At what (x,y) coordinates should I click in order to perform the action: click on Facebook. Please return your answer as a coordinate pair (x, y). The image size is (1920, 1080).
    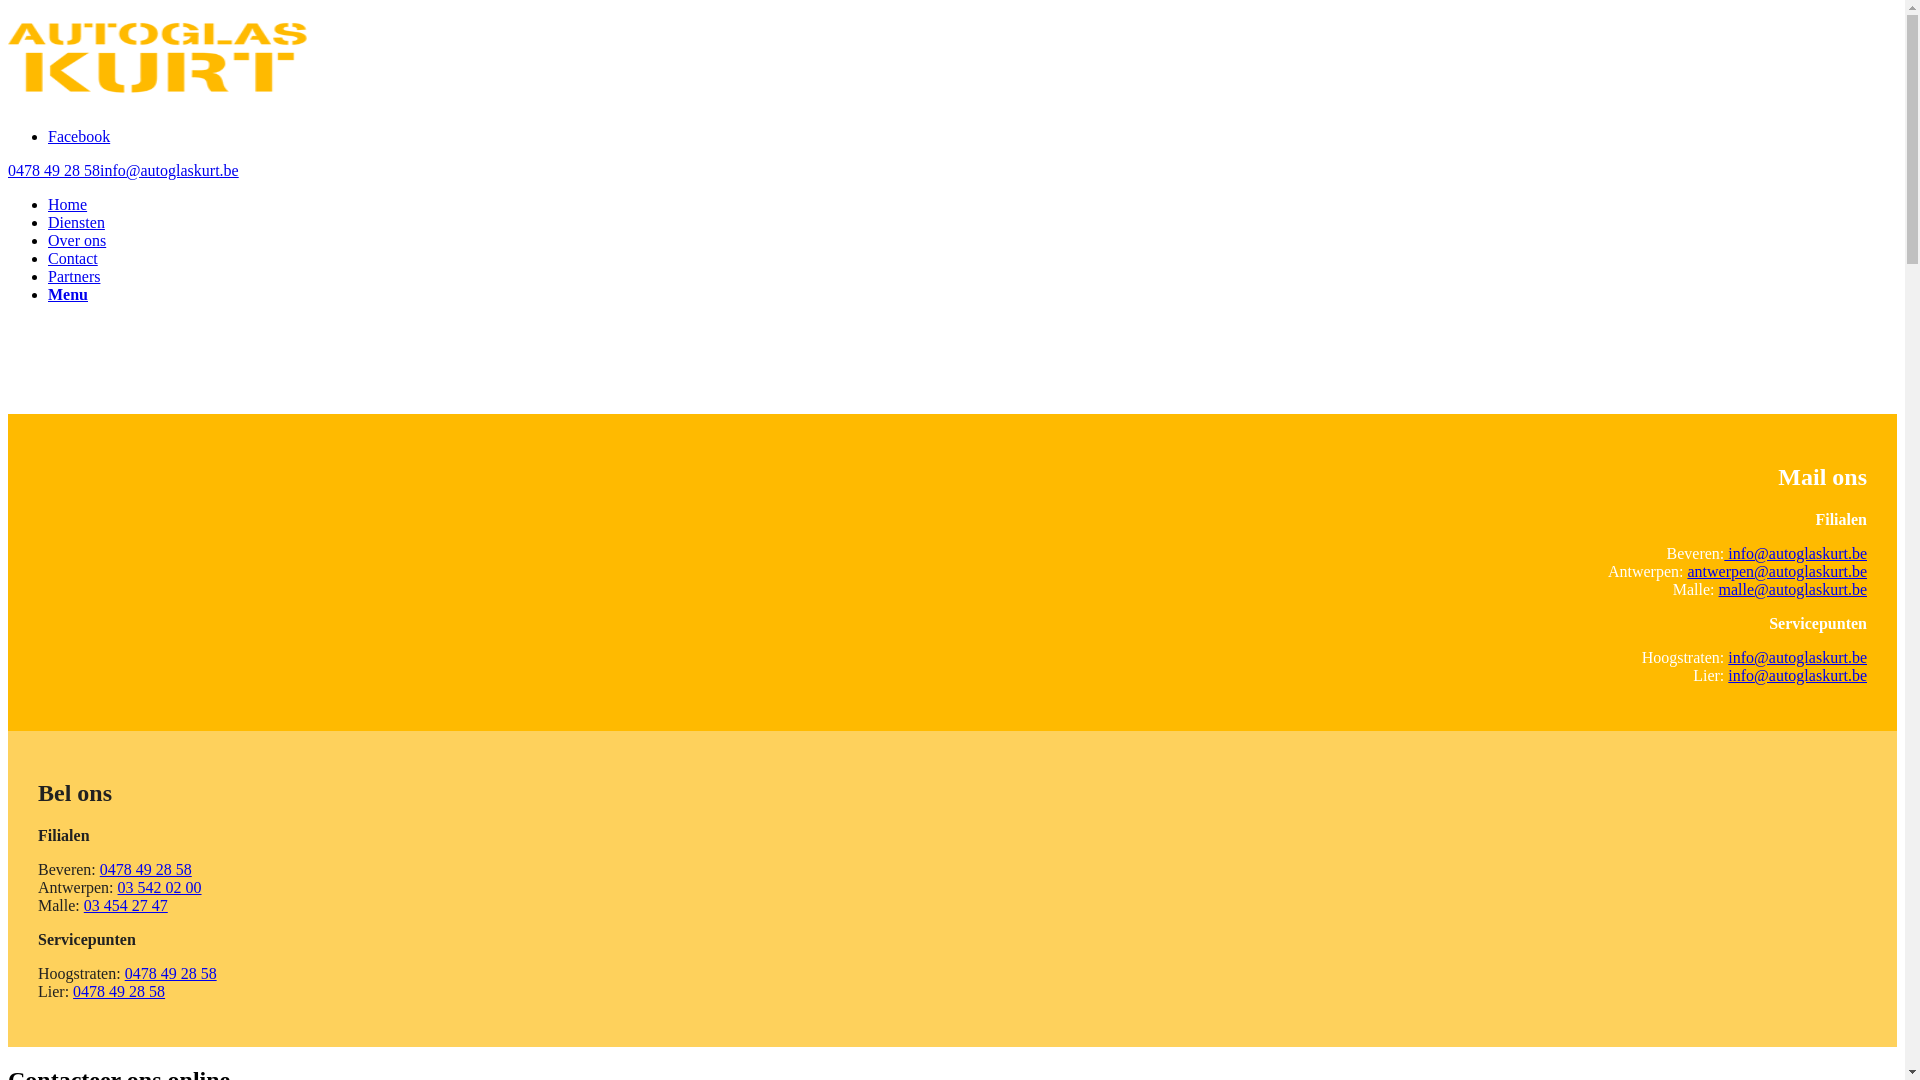
    Looking at the image, I should click on (79, 136).